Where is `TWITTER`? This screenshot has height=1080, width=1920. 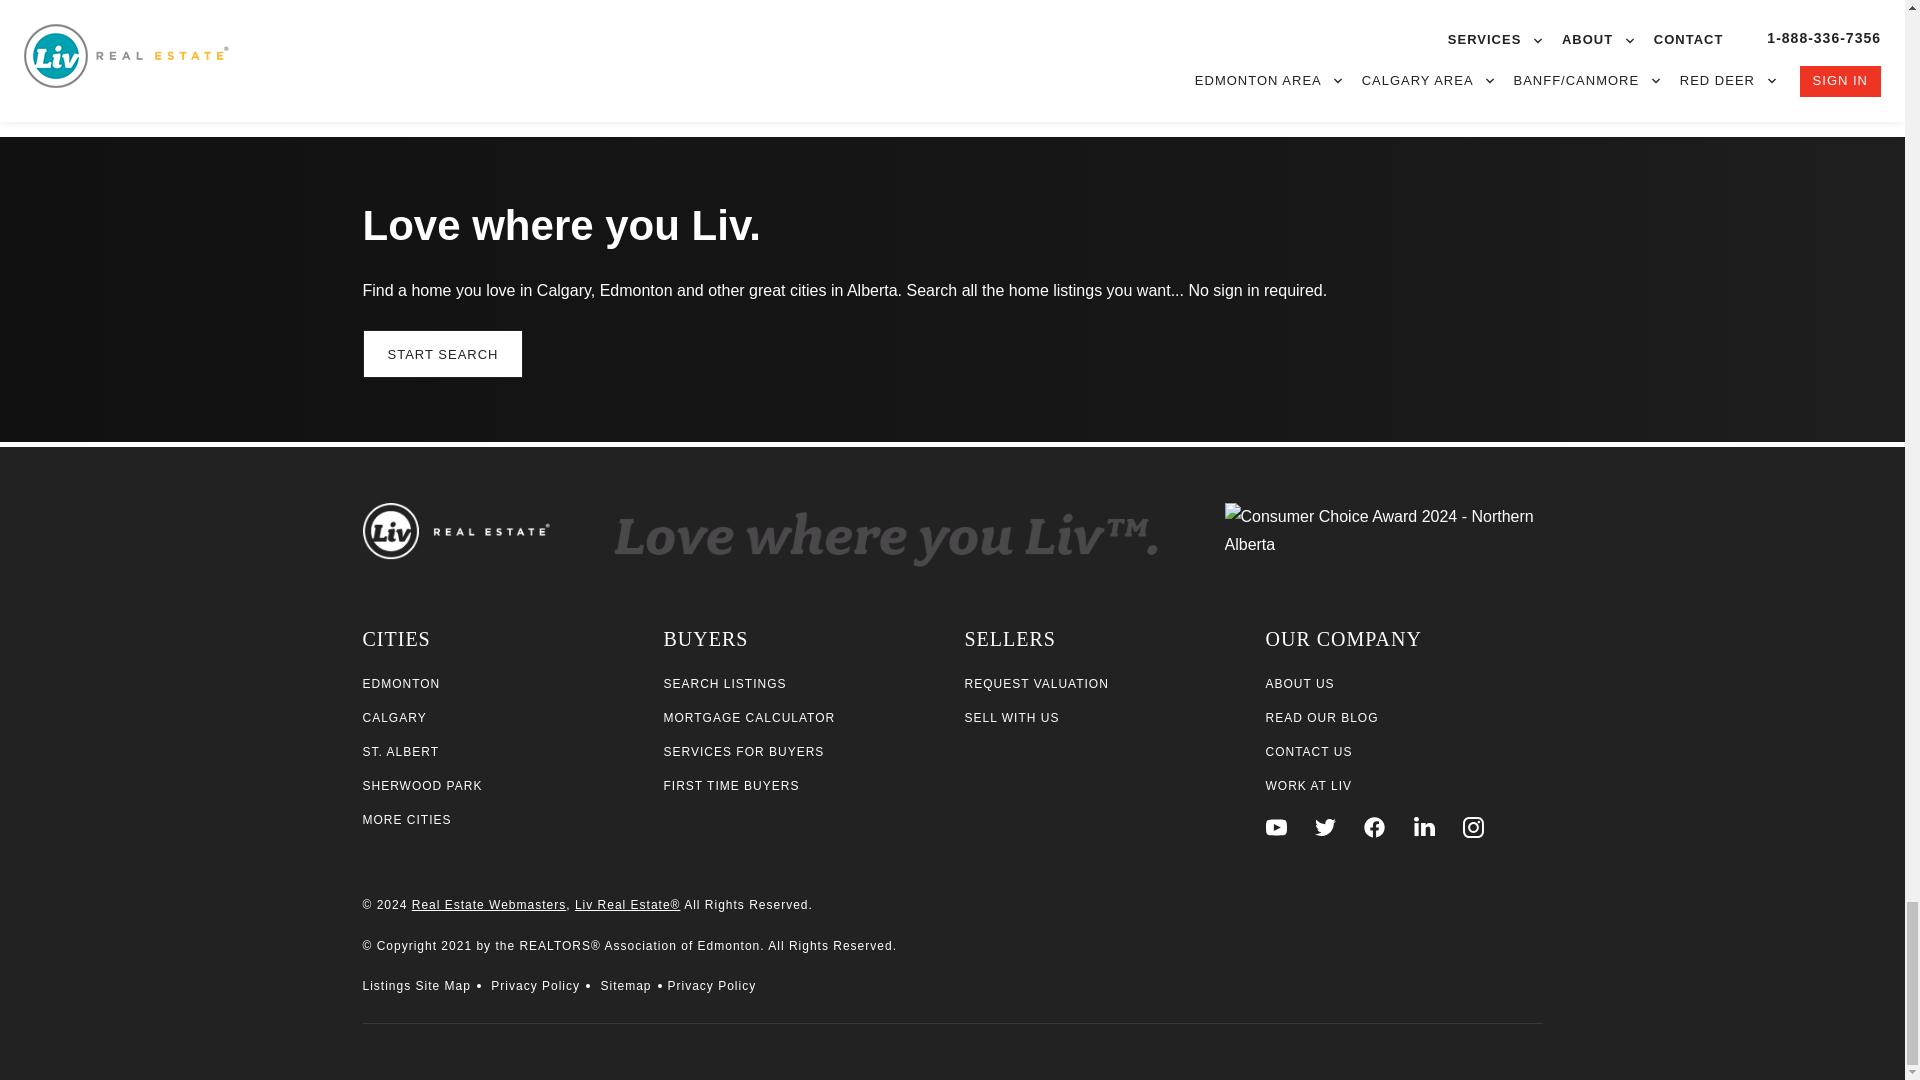
TWITTER is located at coordinates (1326, 827).